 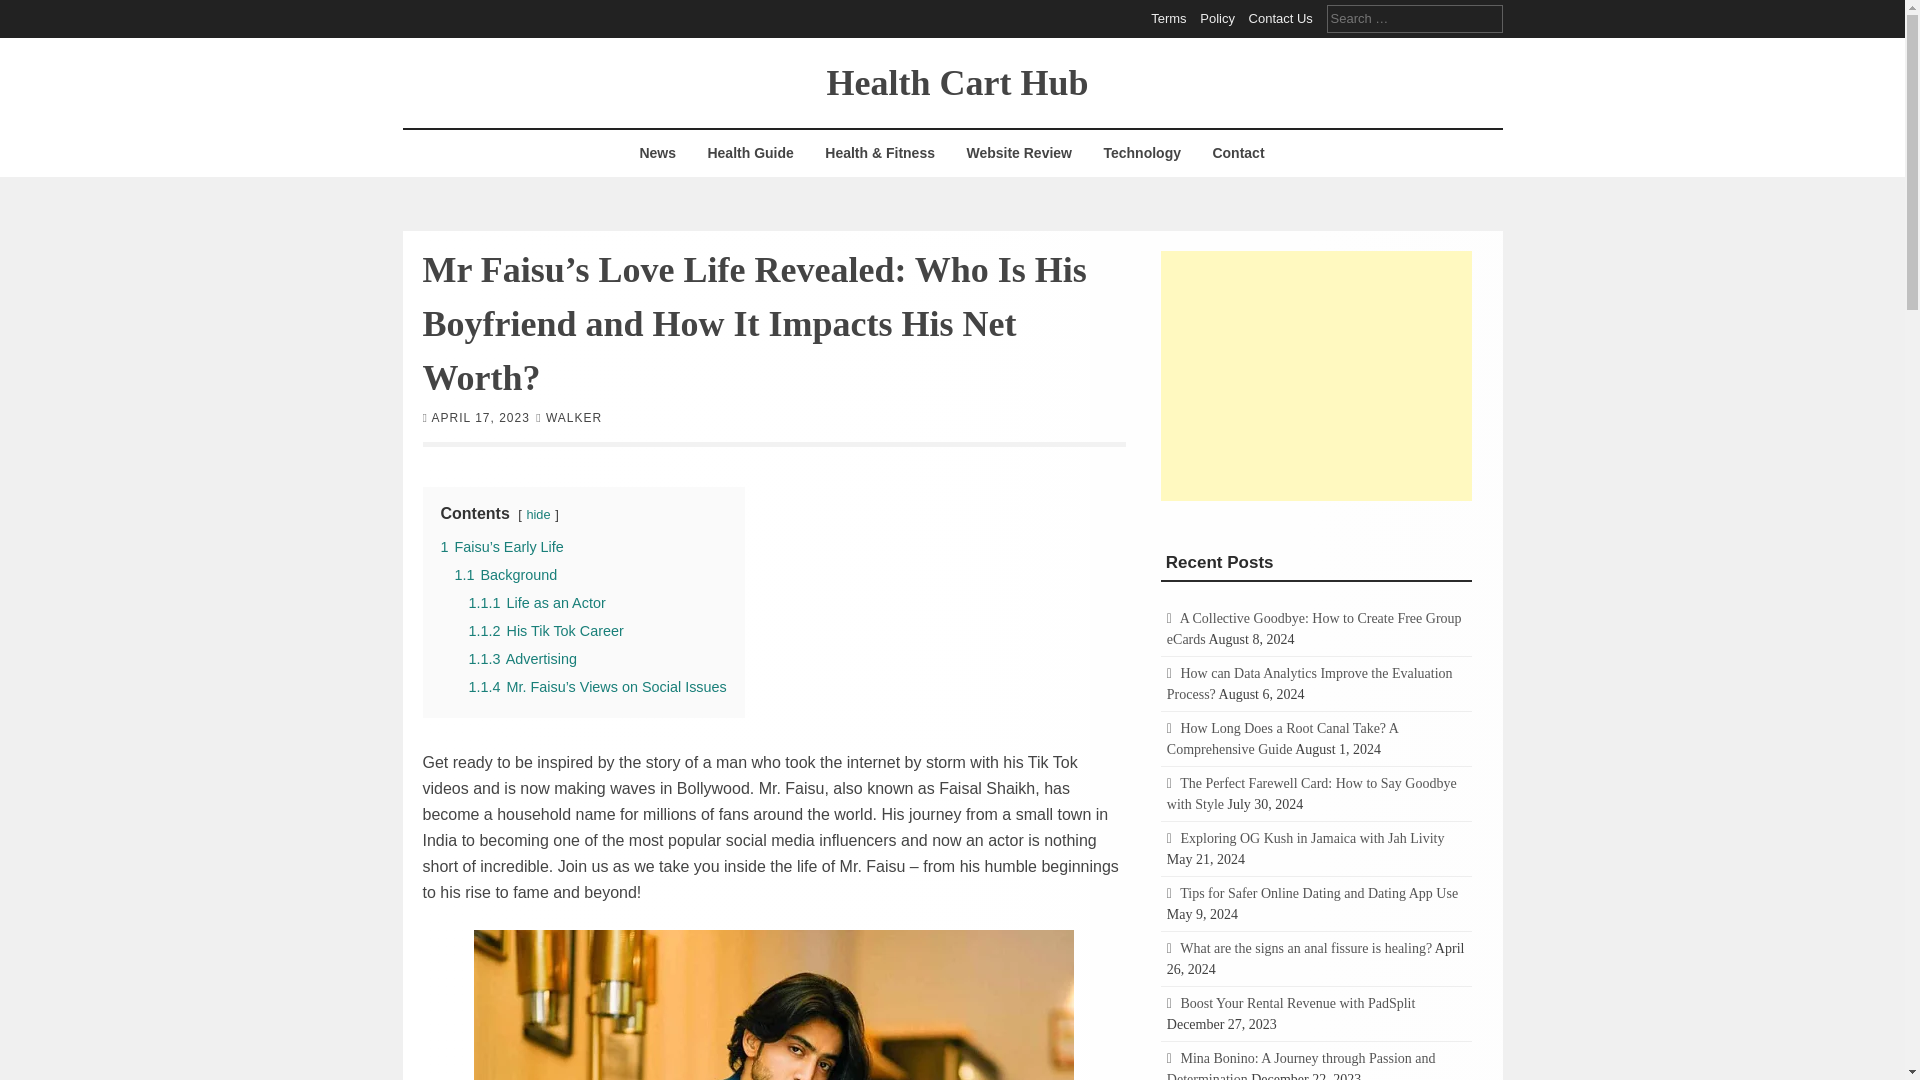 What do you see at coordinates (1282, 739) in the screenshot?
I see `How Long Does a Root Canal Take? A Comprehensive Guide` at bounding box center [1282, 739].